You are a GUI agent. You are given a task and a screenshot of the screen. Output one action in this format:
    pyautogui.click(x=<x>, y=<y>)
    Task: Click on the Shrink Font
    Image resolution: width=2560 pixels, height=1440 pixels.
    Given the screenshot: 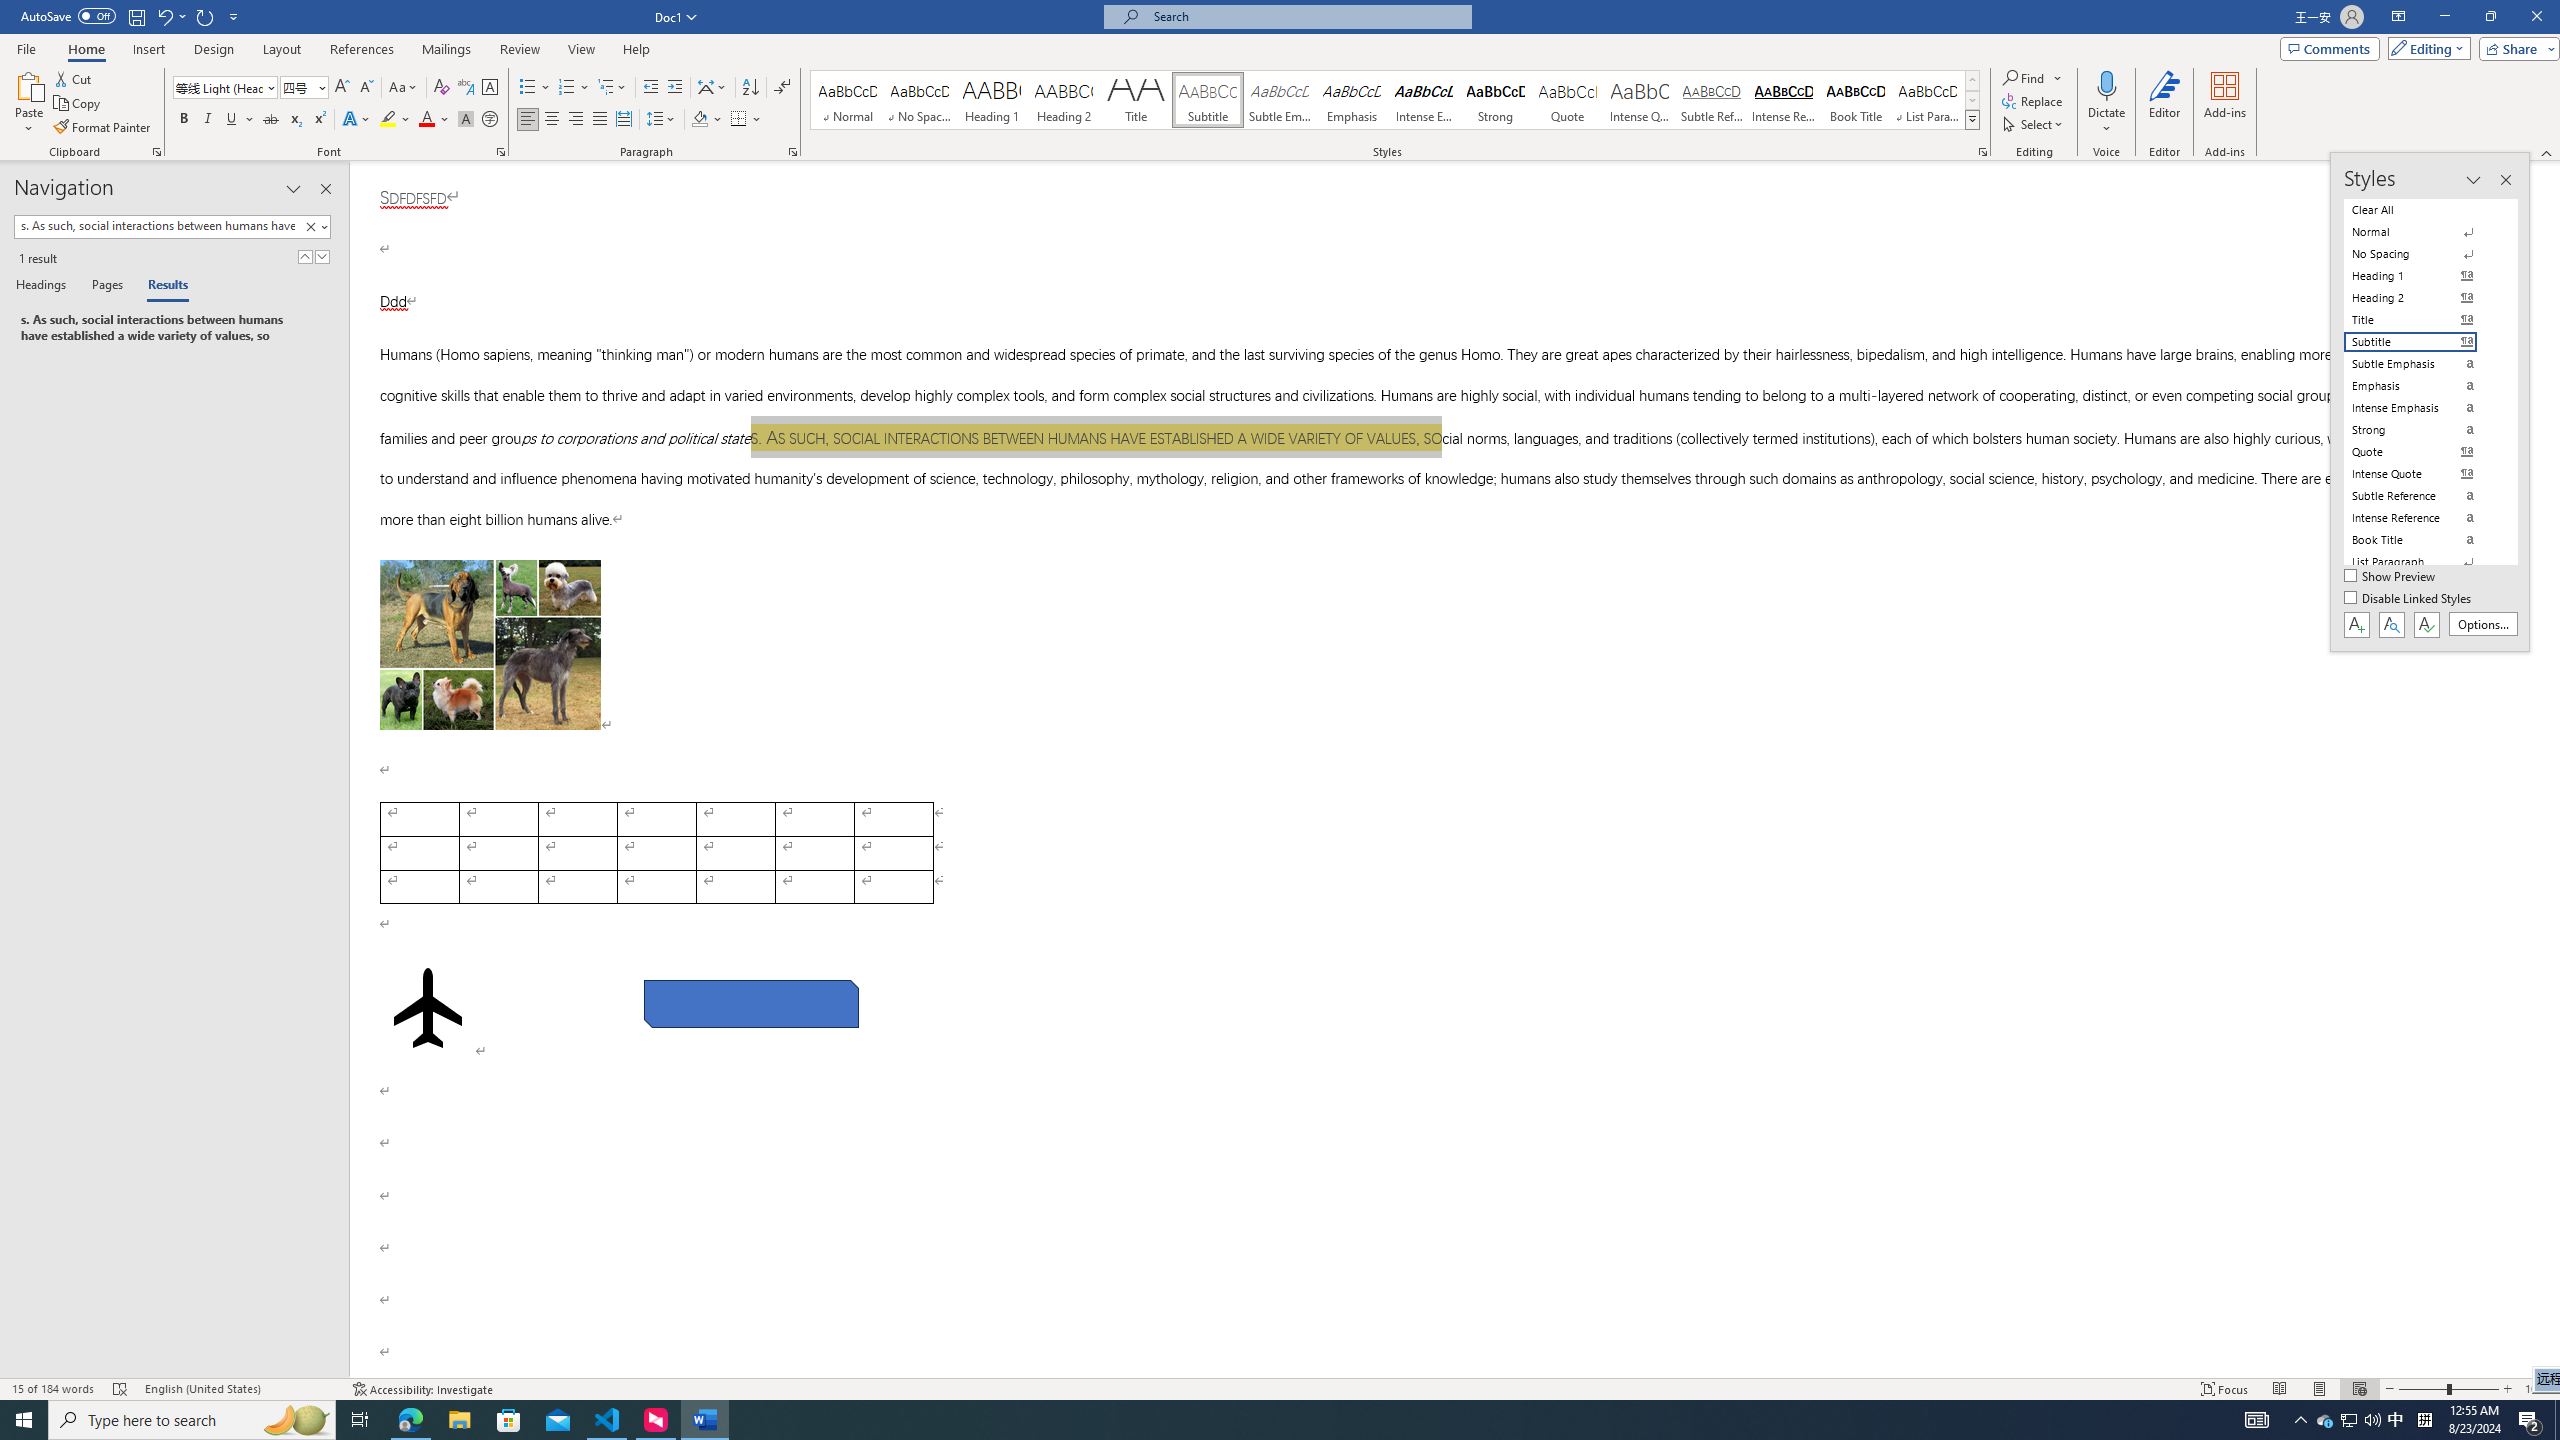 What is the action you would take?
    pyautogui.click(x=366, y=88)
    